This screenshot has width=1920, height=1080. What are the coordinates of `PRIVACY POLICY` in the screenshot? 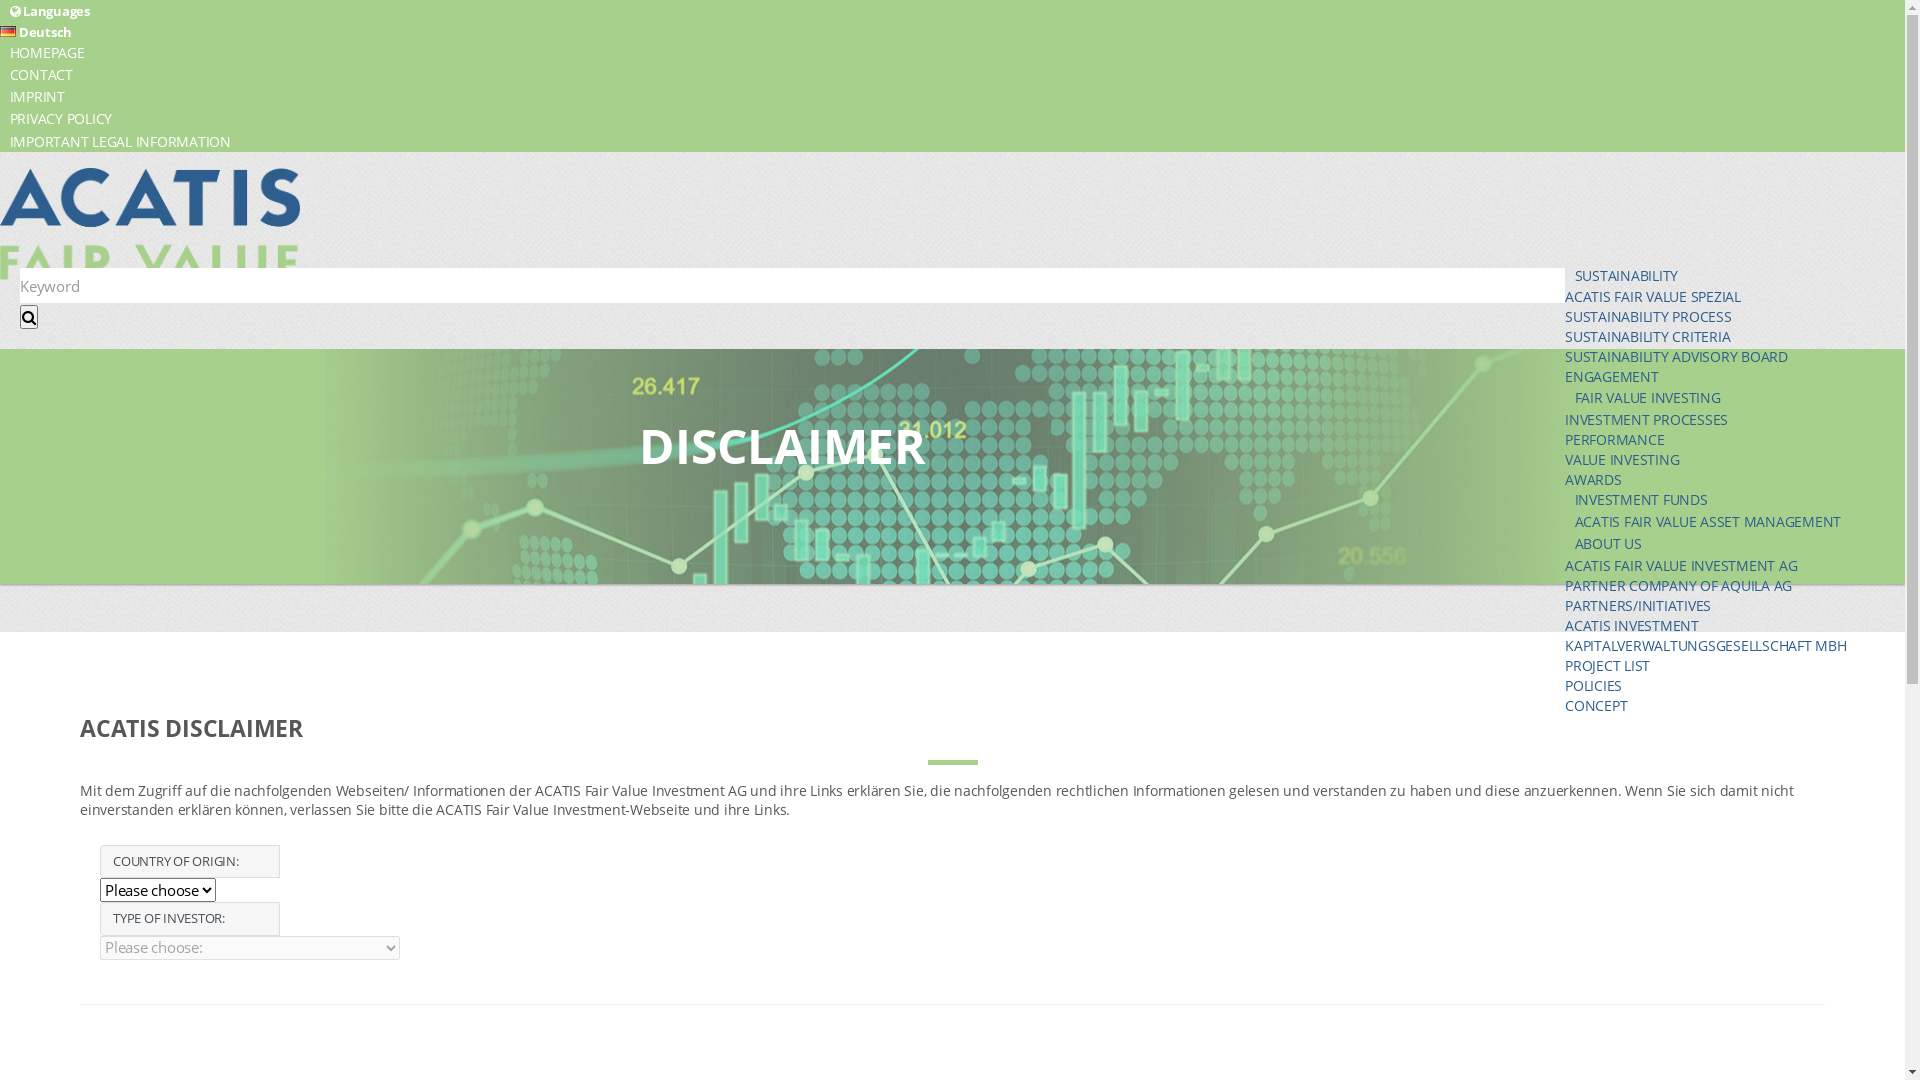 It's located at (952, 119).